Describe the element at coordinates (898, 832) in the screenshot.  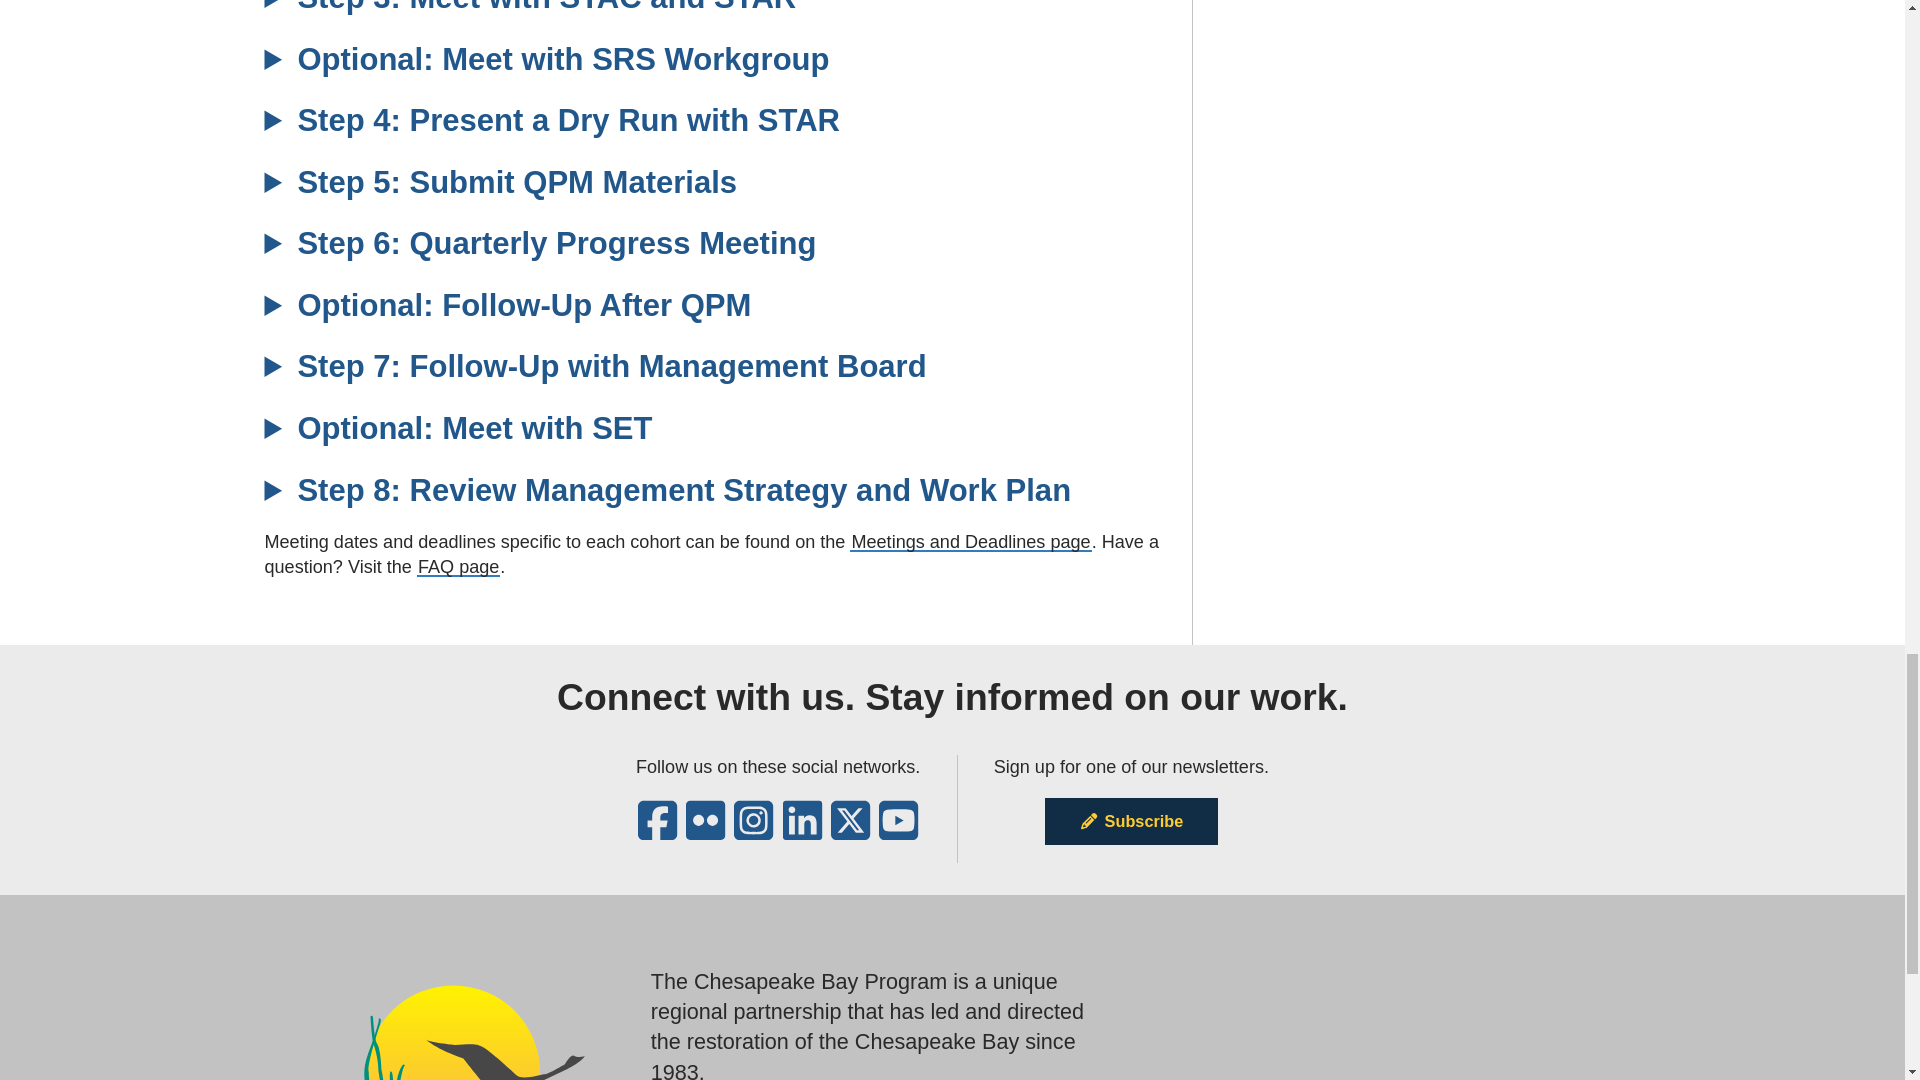
I see `Visit us on YouTube` at that location.